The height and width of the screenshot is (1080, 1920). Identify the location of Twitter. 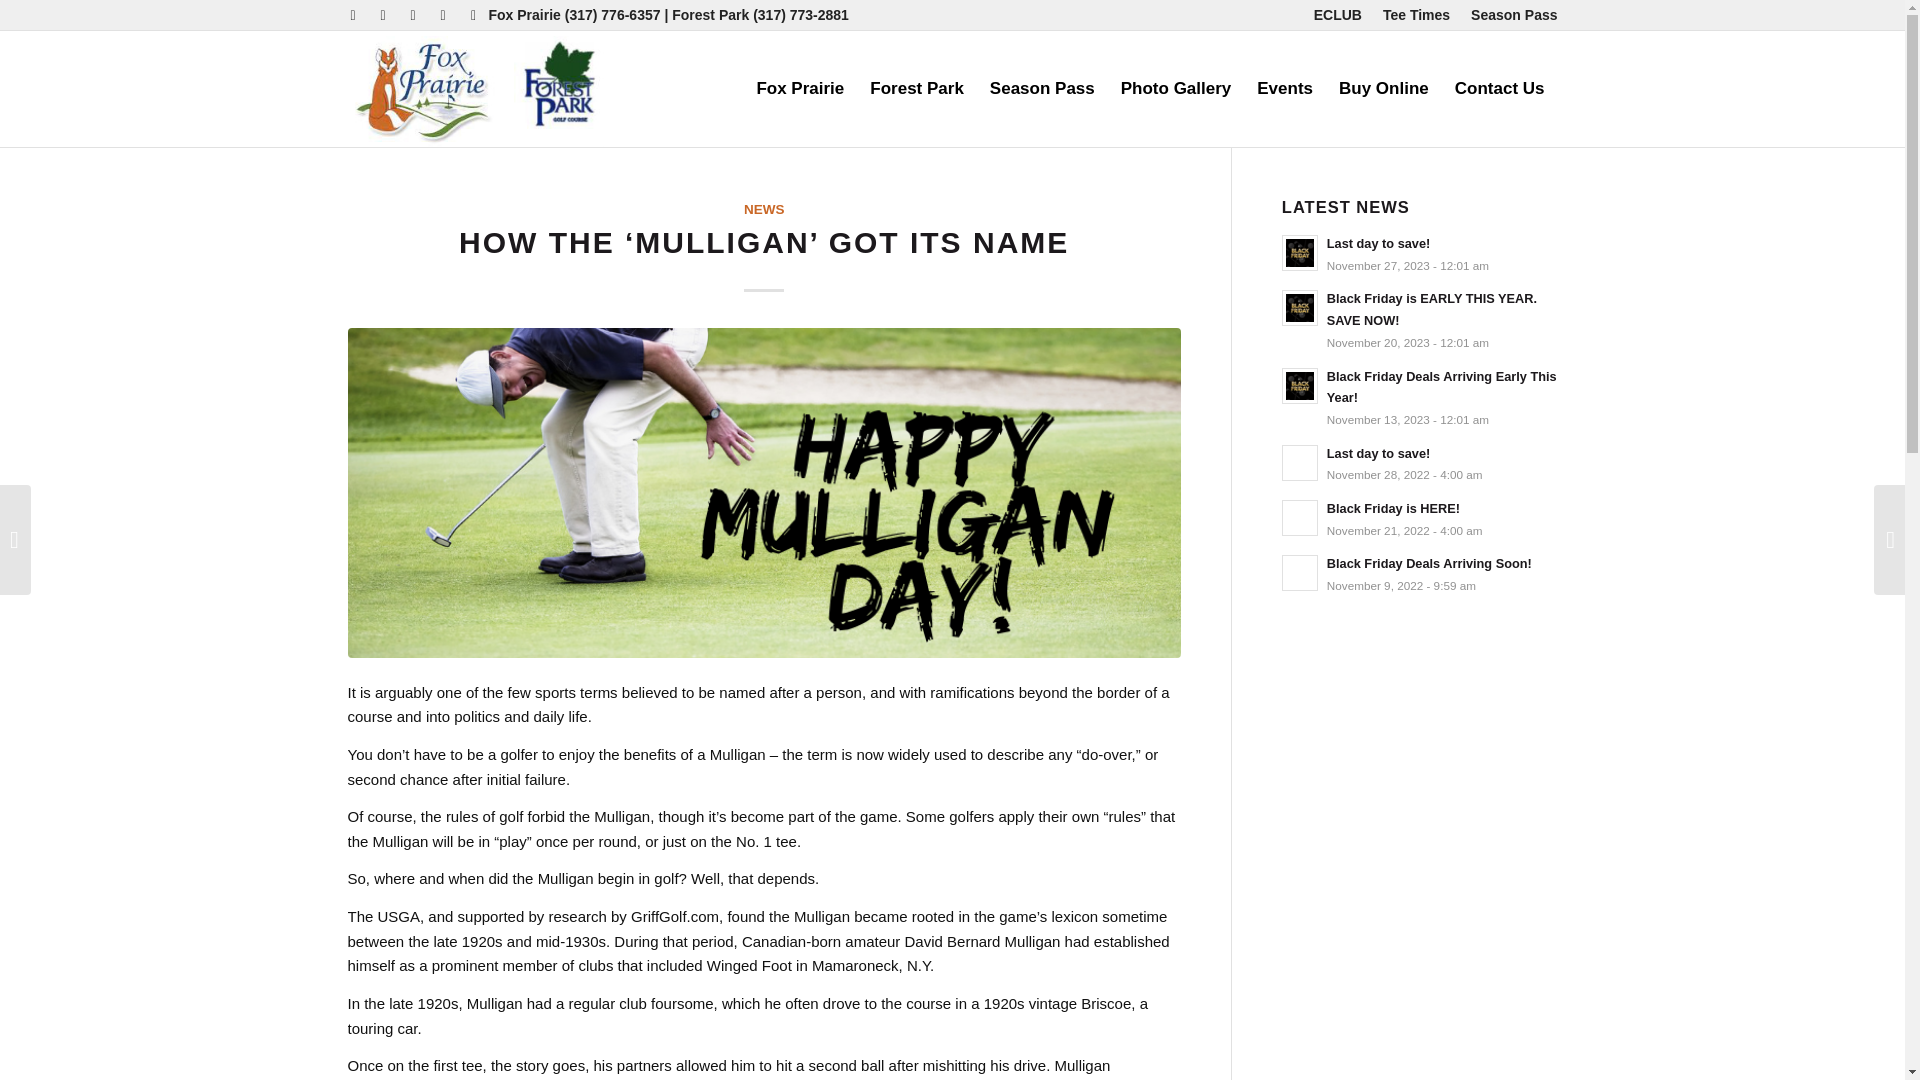
(412, 15).